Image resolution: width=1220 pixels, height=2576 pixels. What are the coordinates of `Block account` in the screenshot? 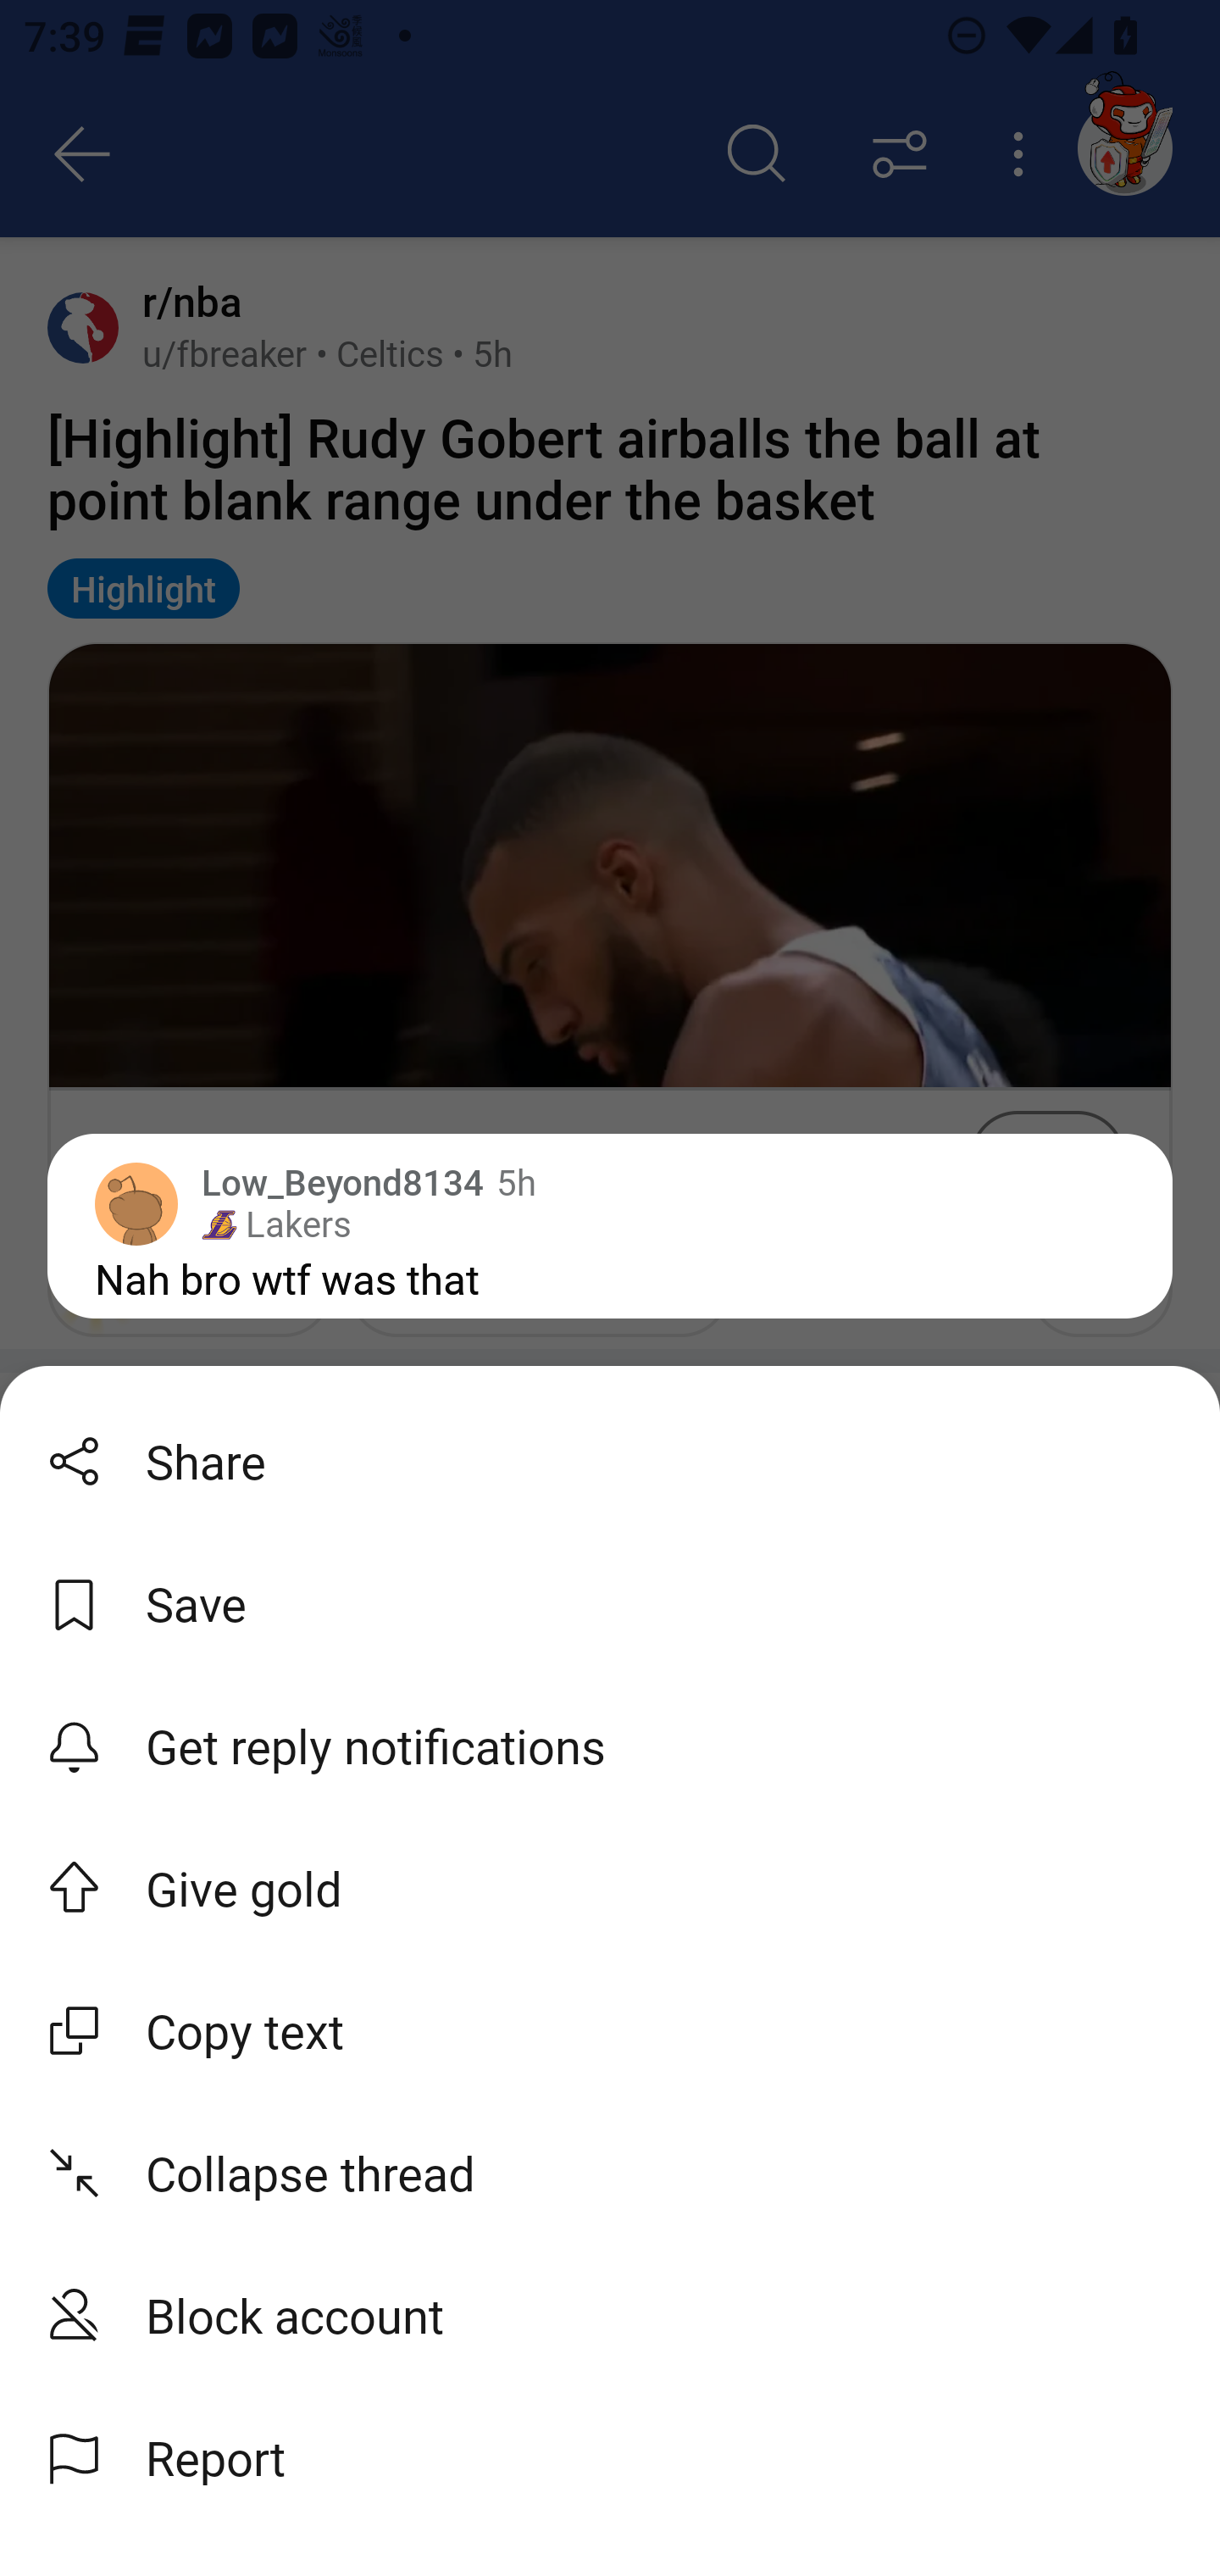 It's located at (610, 2314).